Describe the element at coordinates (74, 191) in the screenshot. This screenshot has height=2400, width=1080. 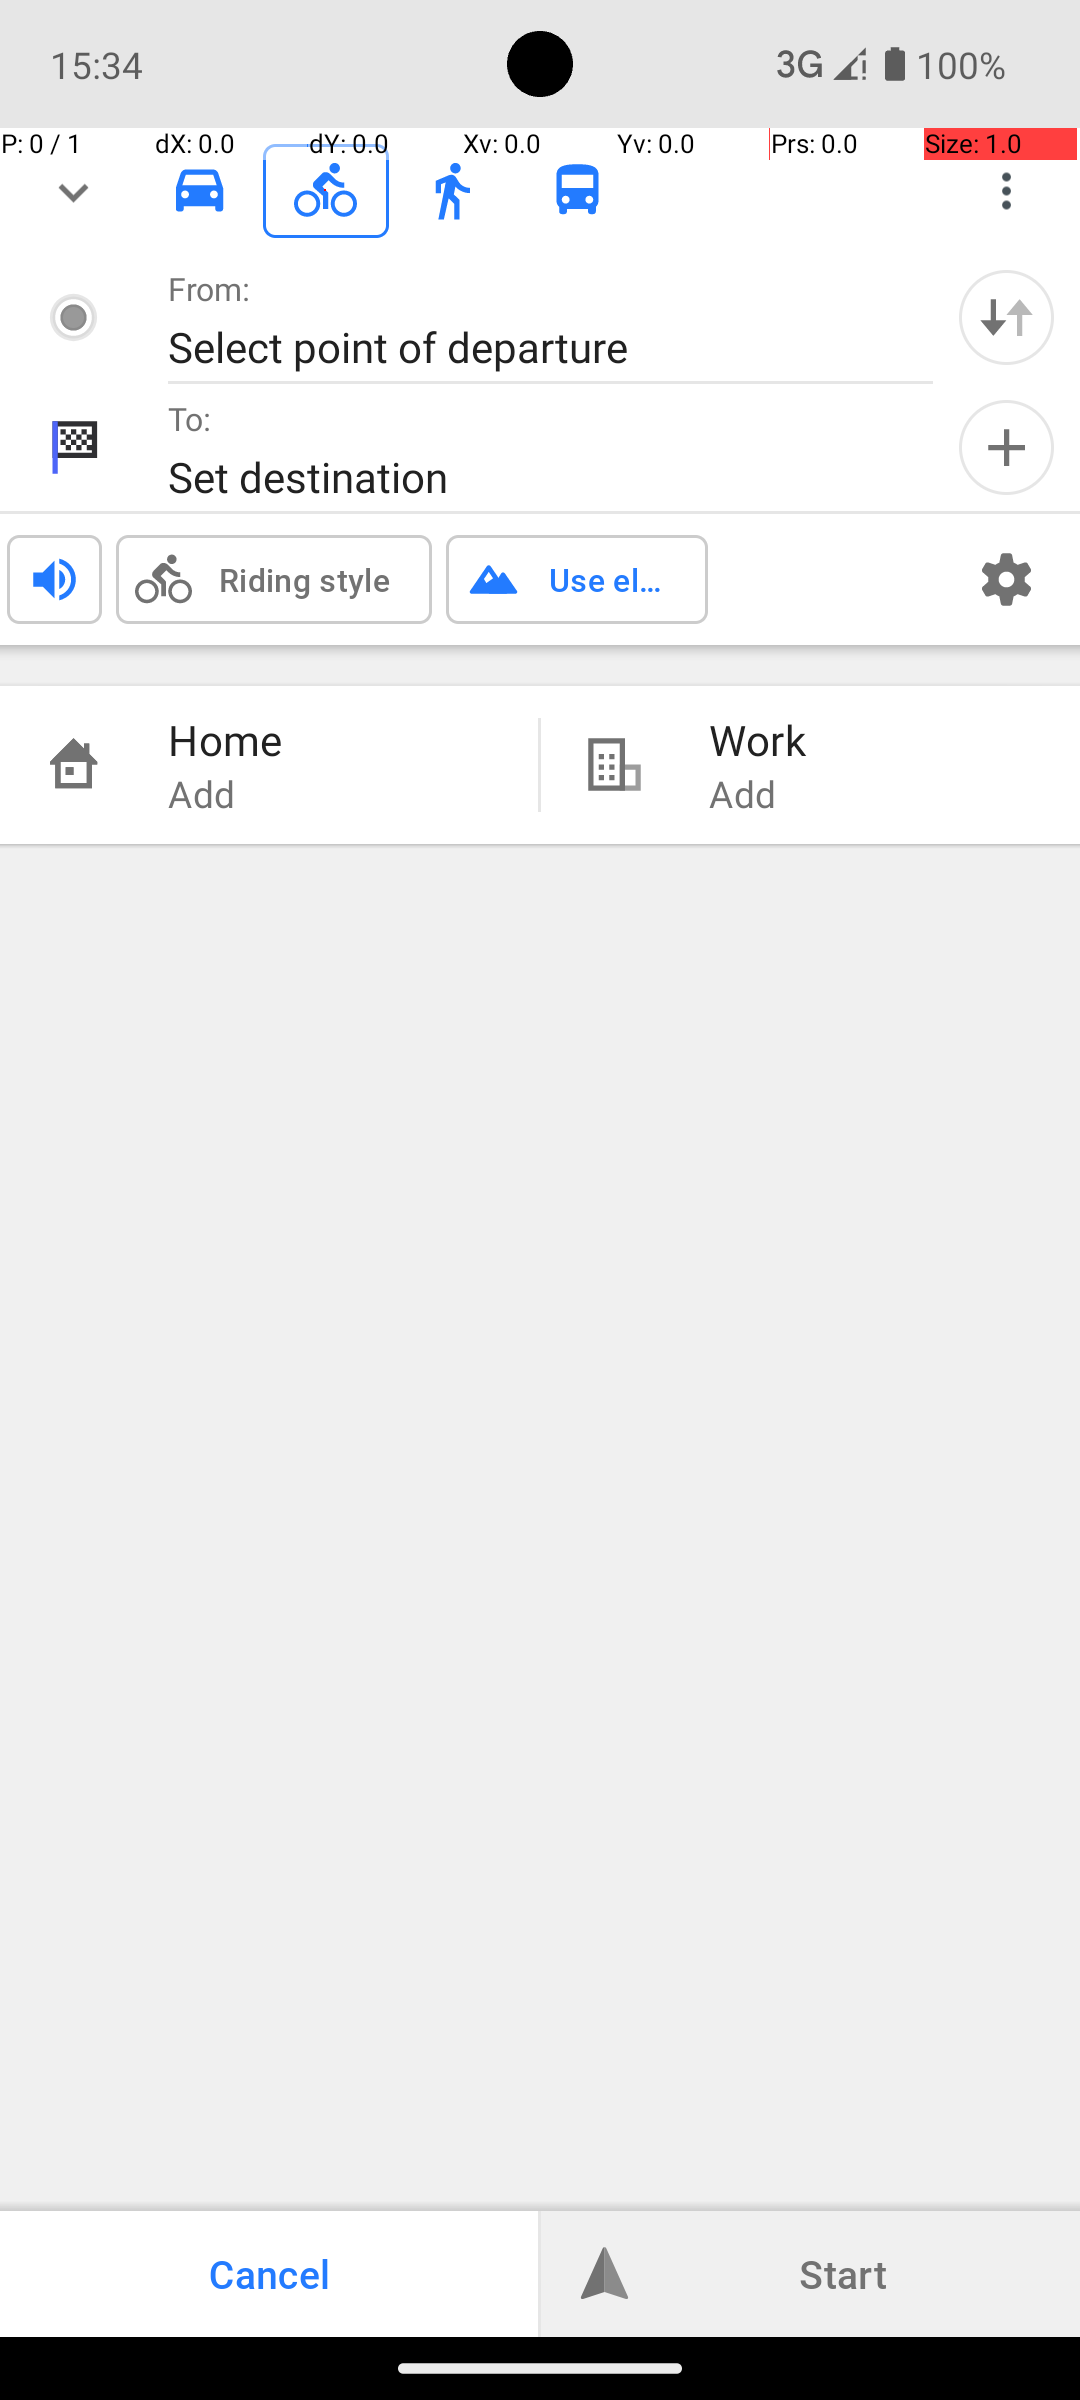
I see `fold/unfold` at that location.